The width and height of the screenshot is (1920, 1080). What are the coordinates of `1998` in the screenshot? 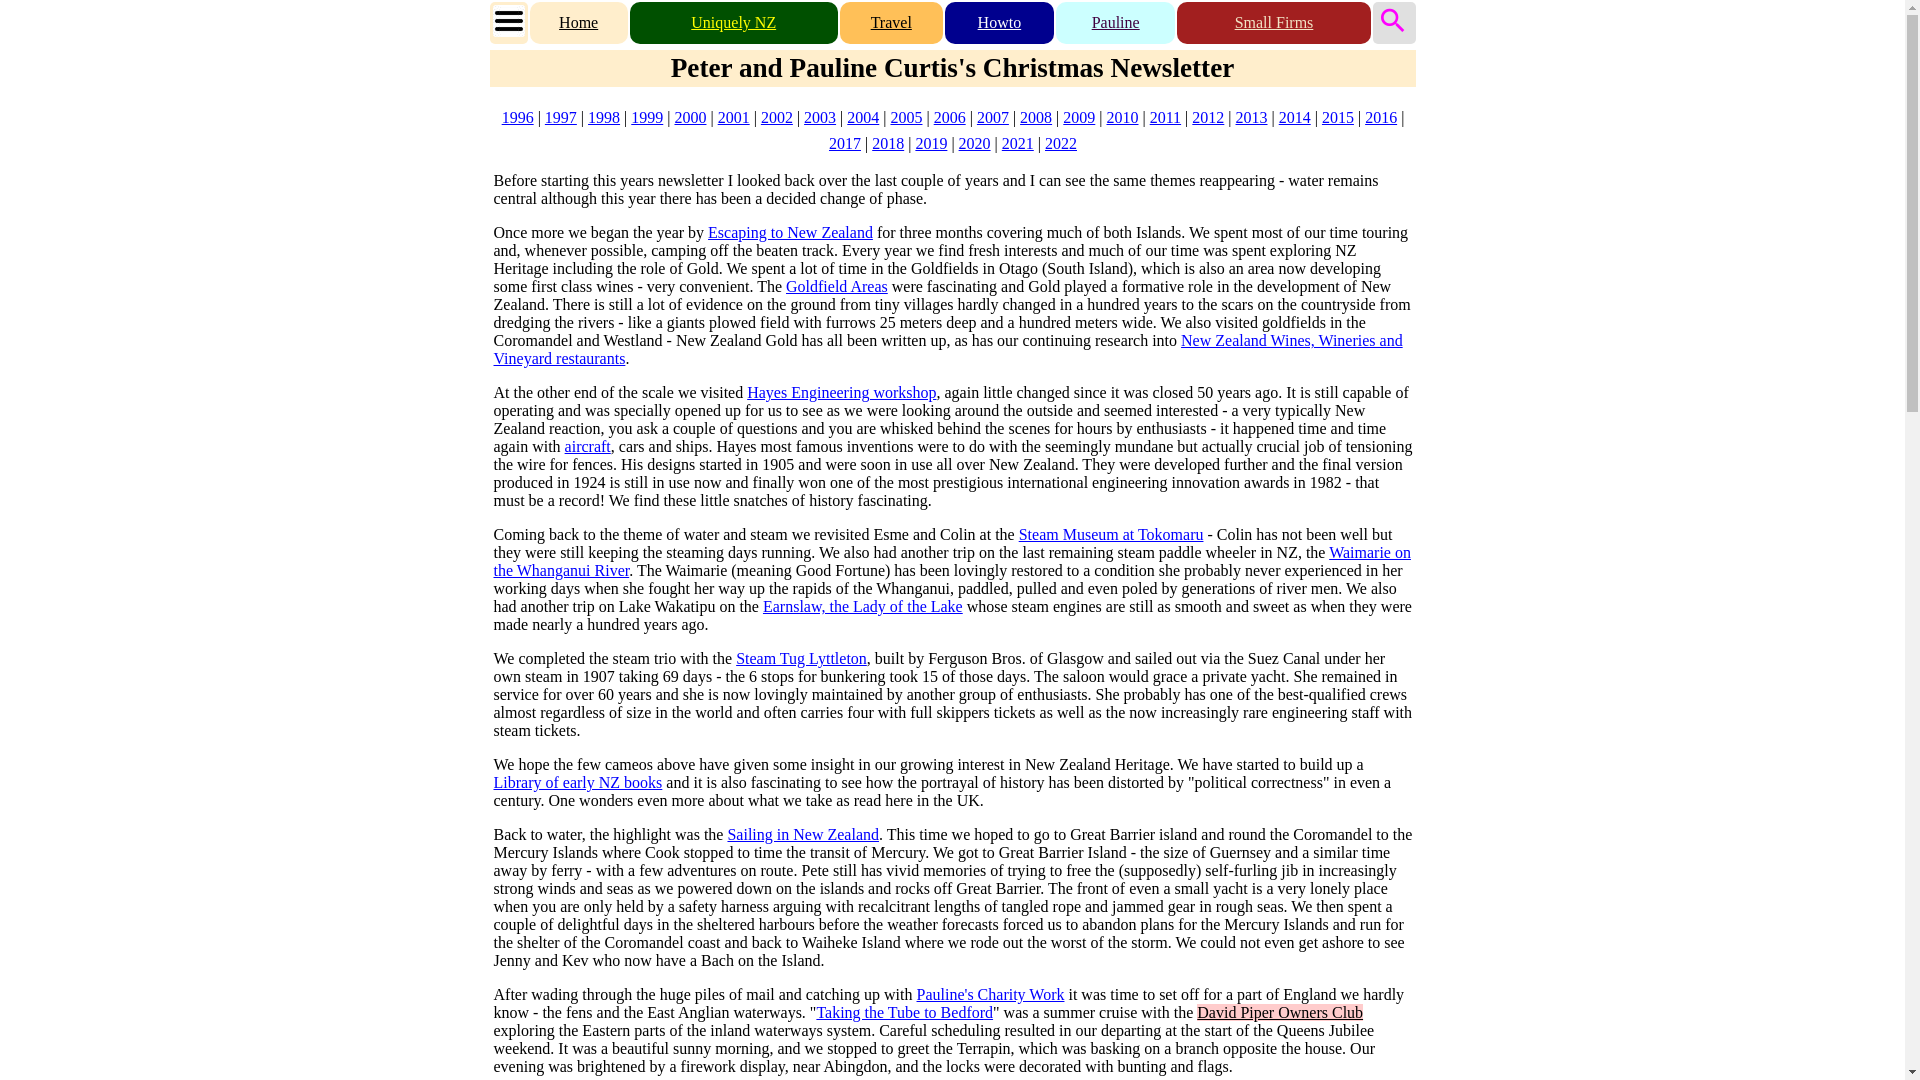 It's located at (604, 118).